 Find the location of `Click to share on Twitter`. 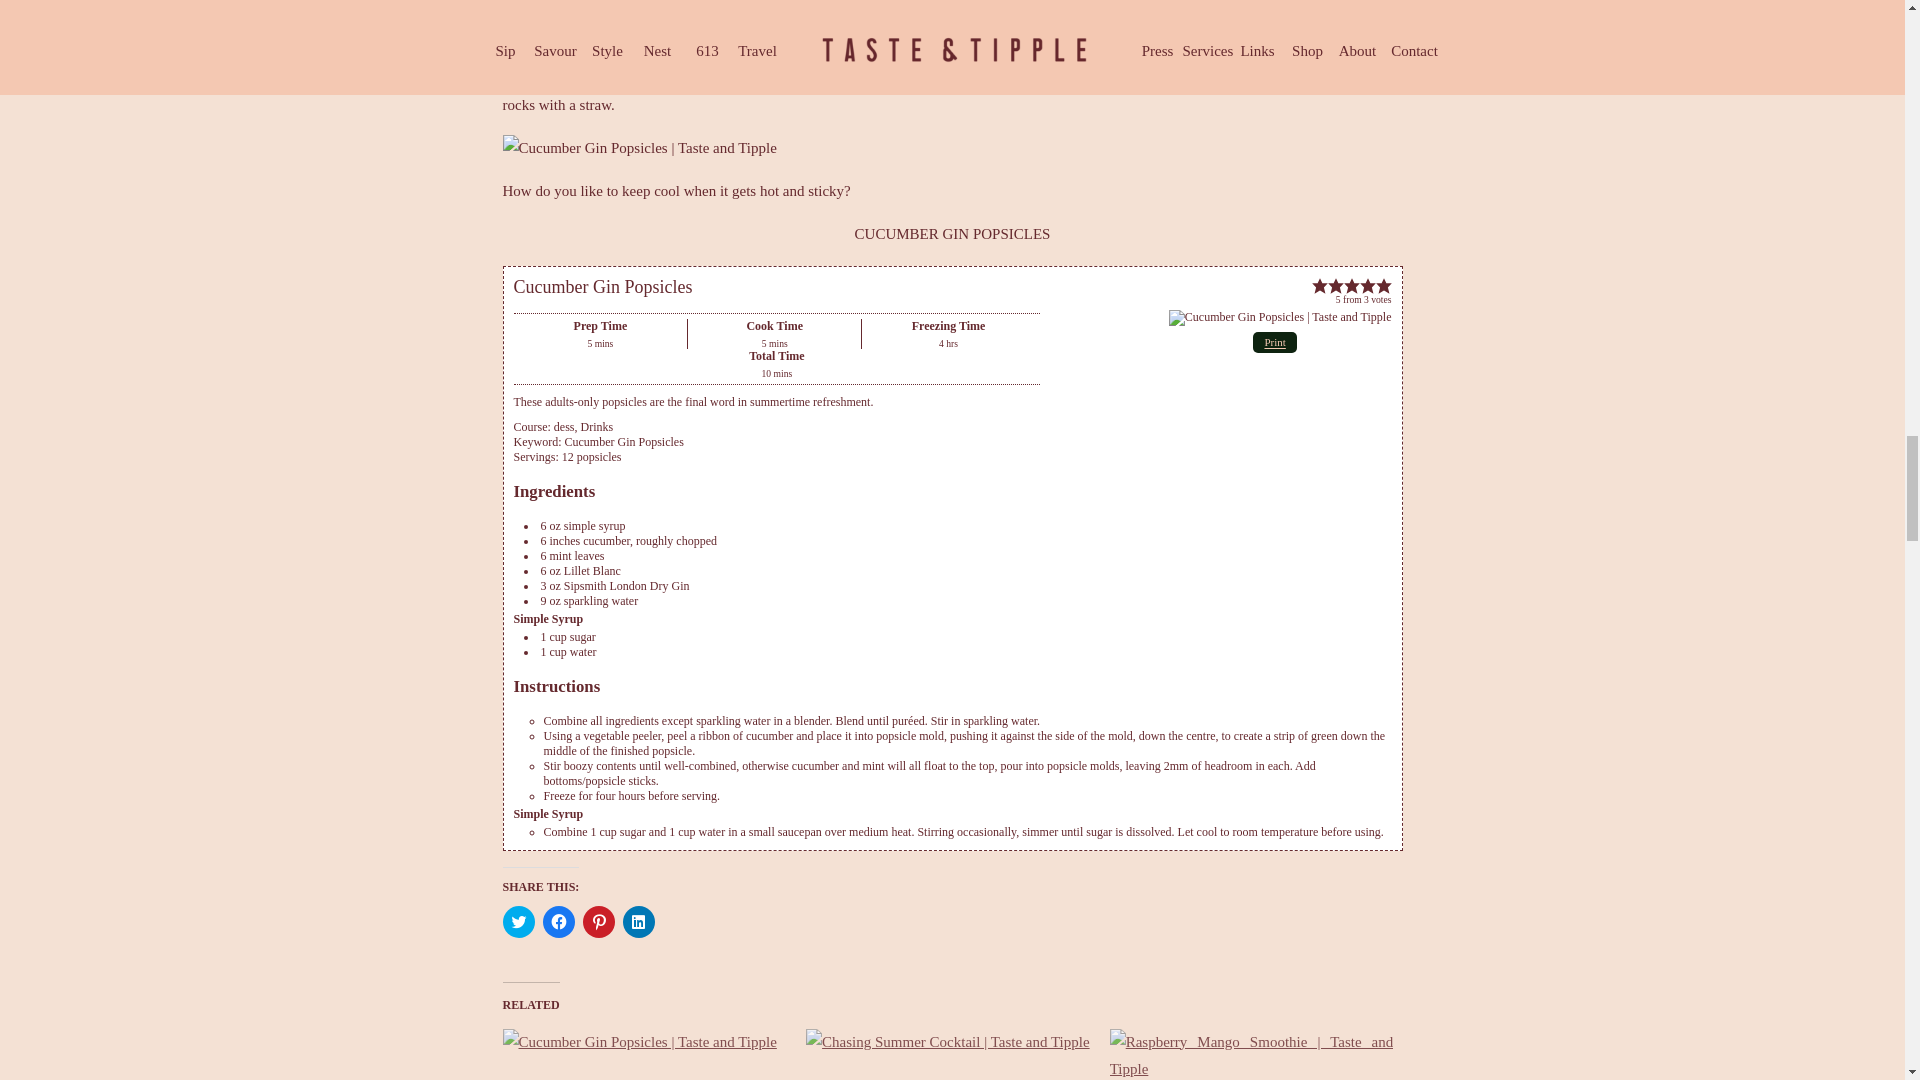

Click to share on Twitter is located at coordinates (517, 922).